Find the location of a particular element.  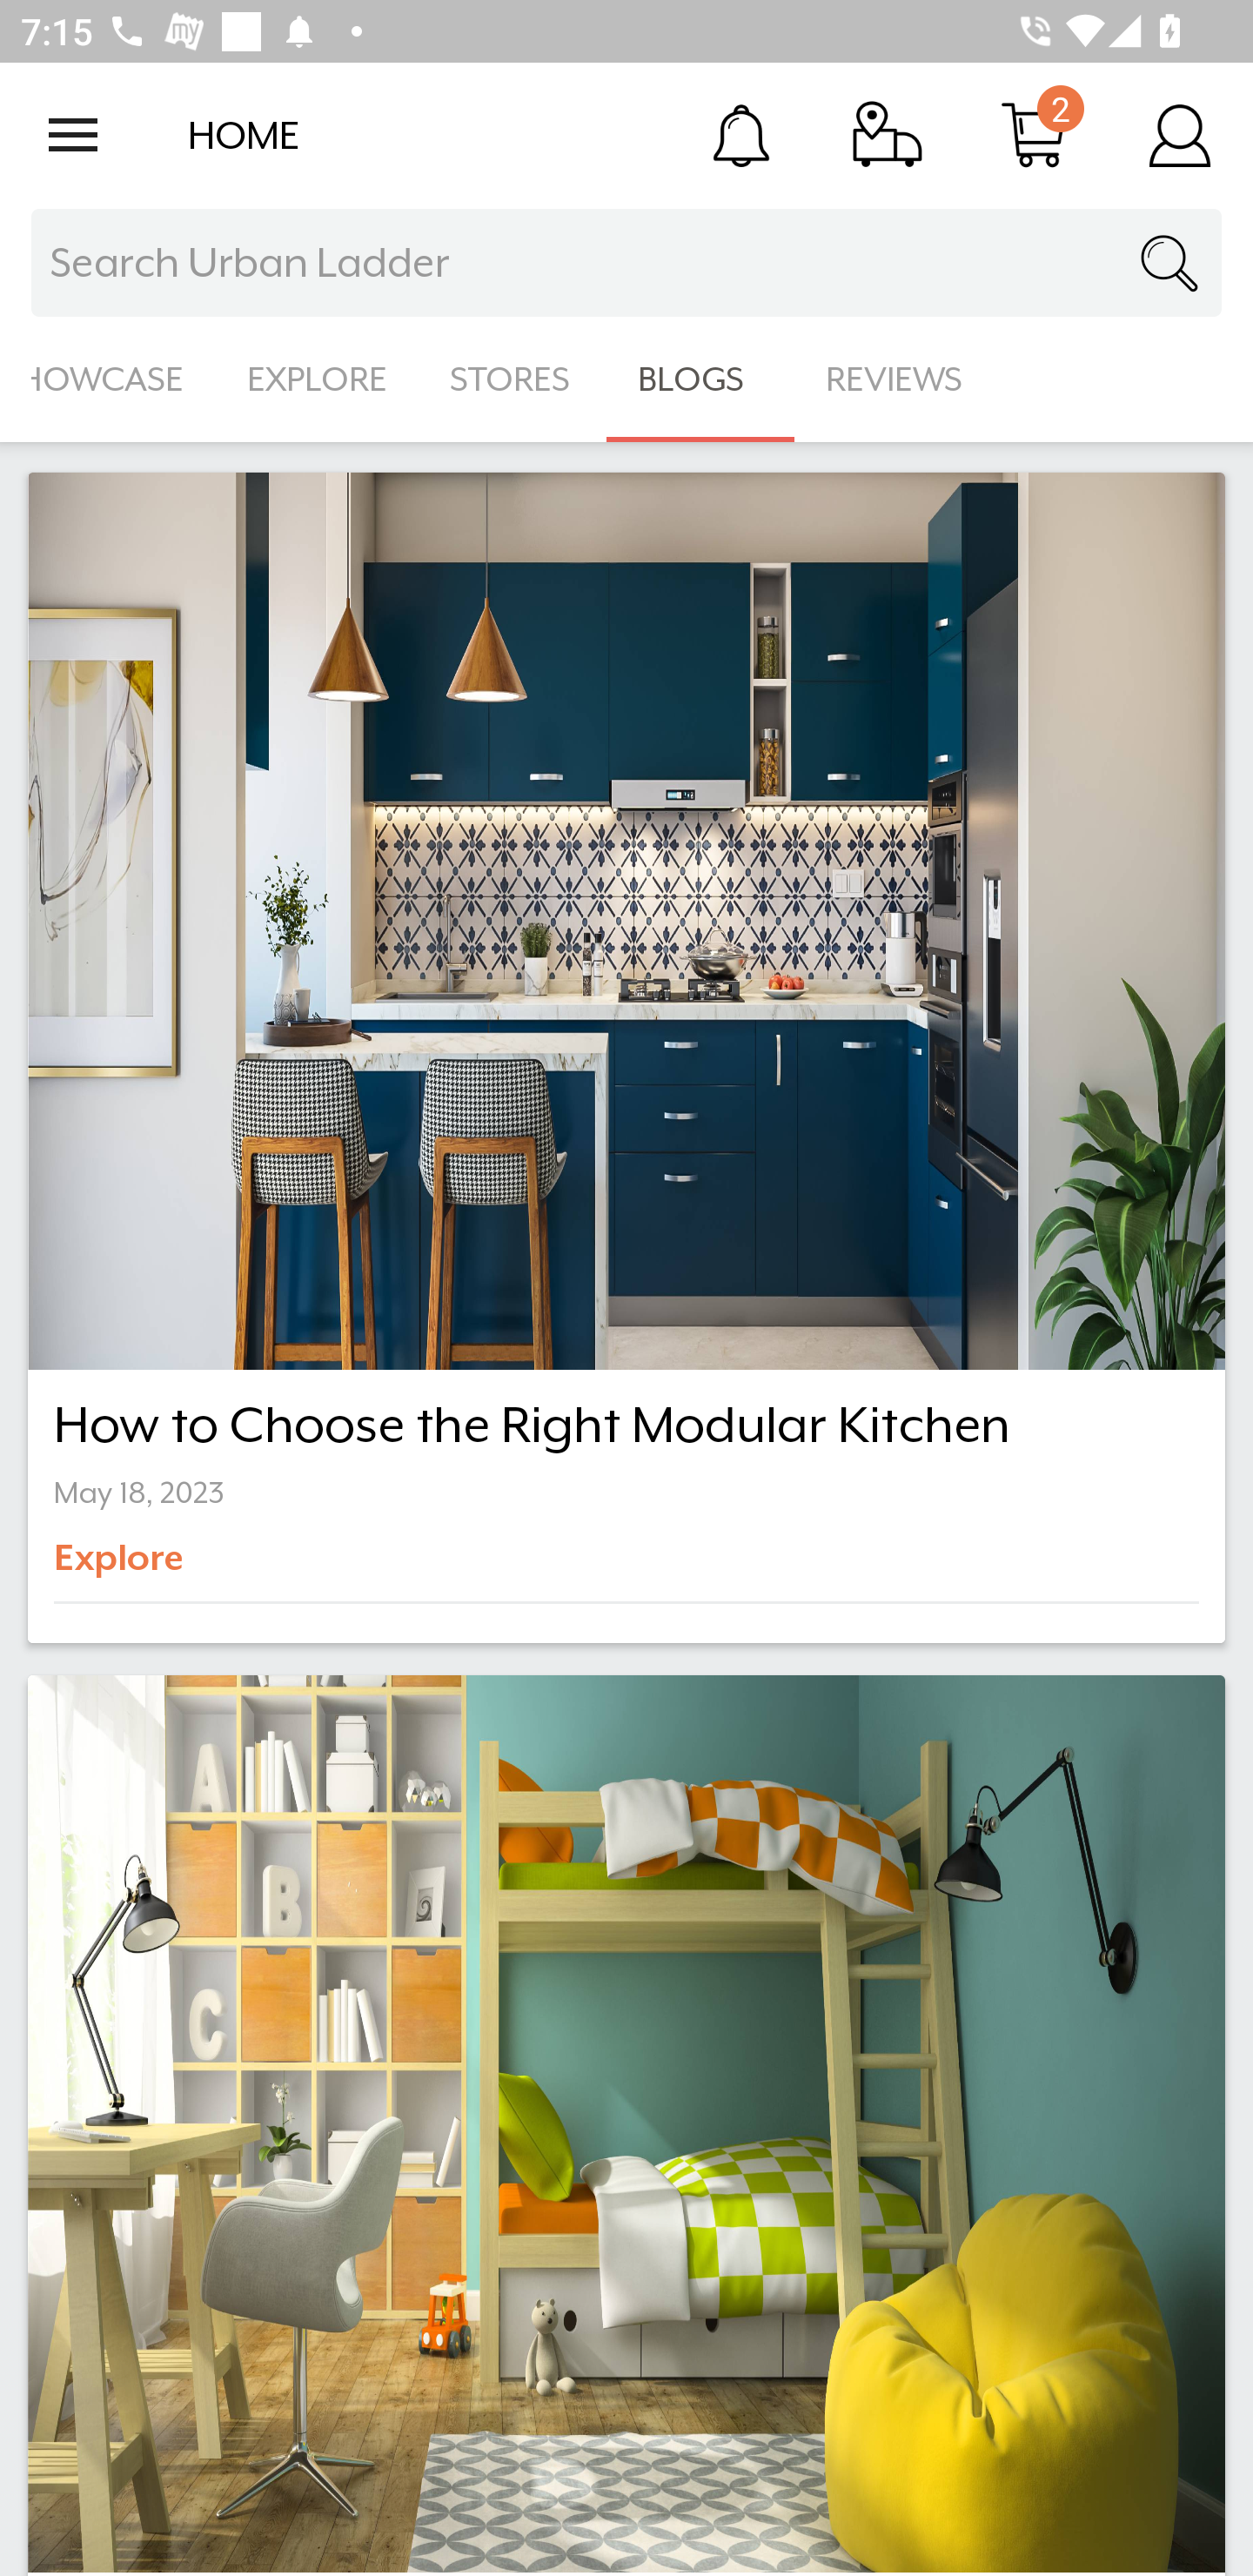

STORES is located at coordinates (512, 379).